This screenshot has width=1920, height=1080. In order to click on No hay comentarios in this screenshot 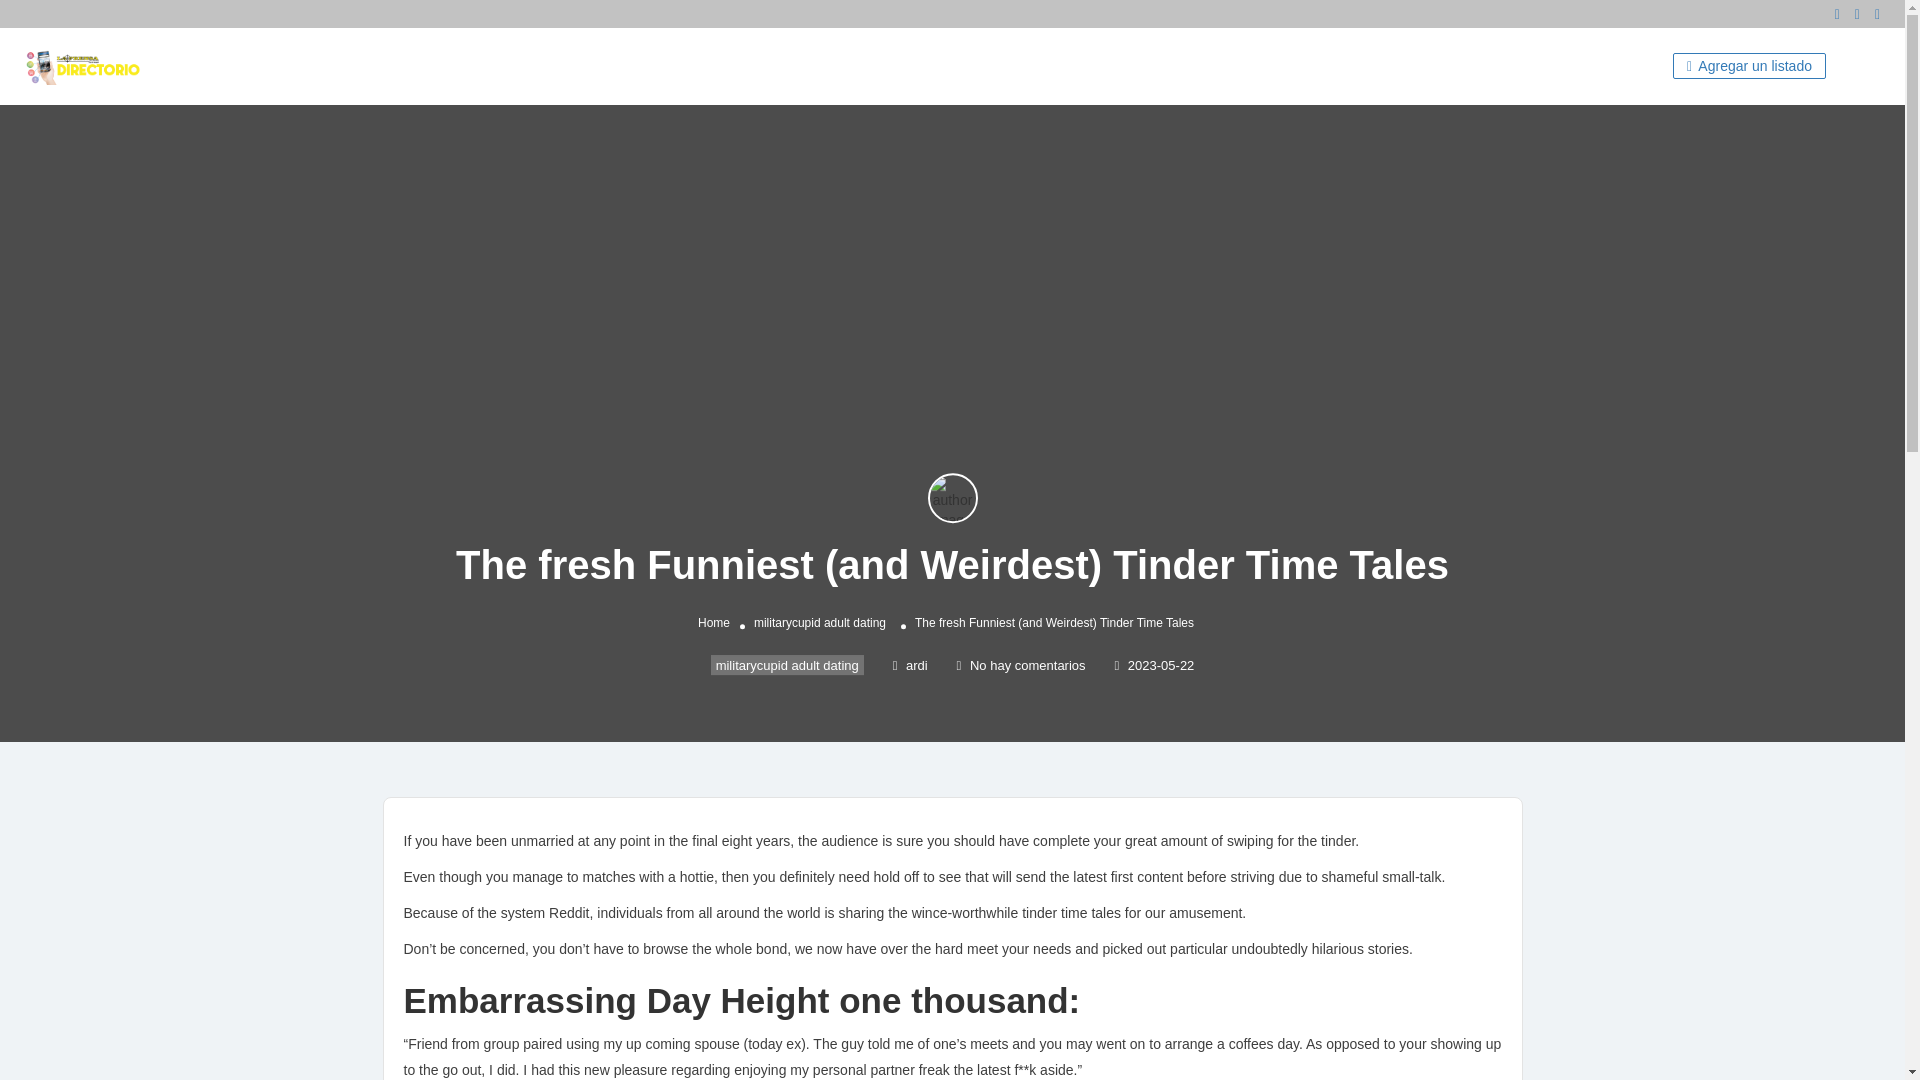, I will do `click(1021, 664)`.